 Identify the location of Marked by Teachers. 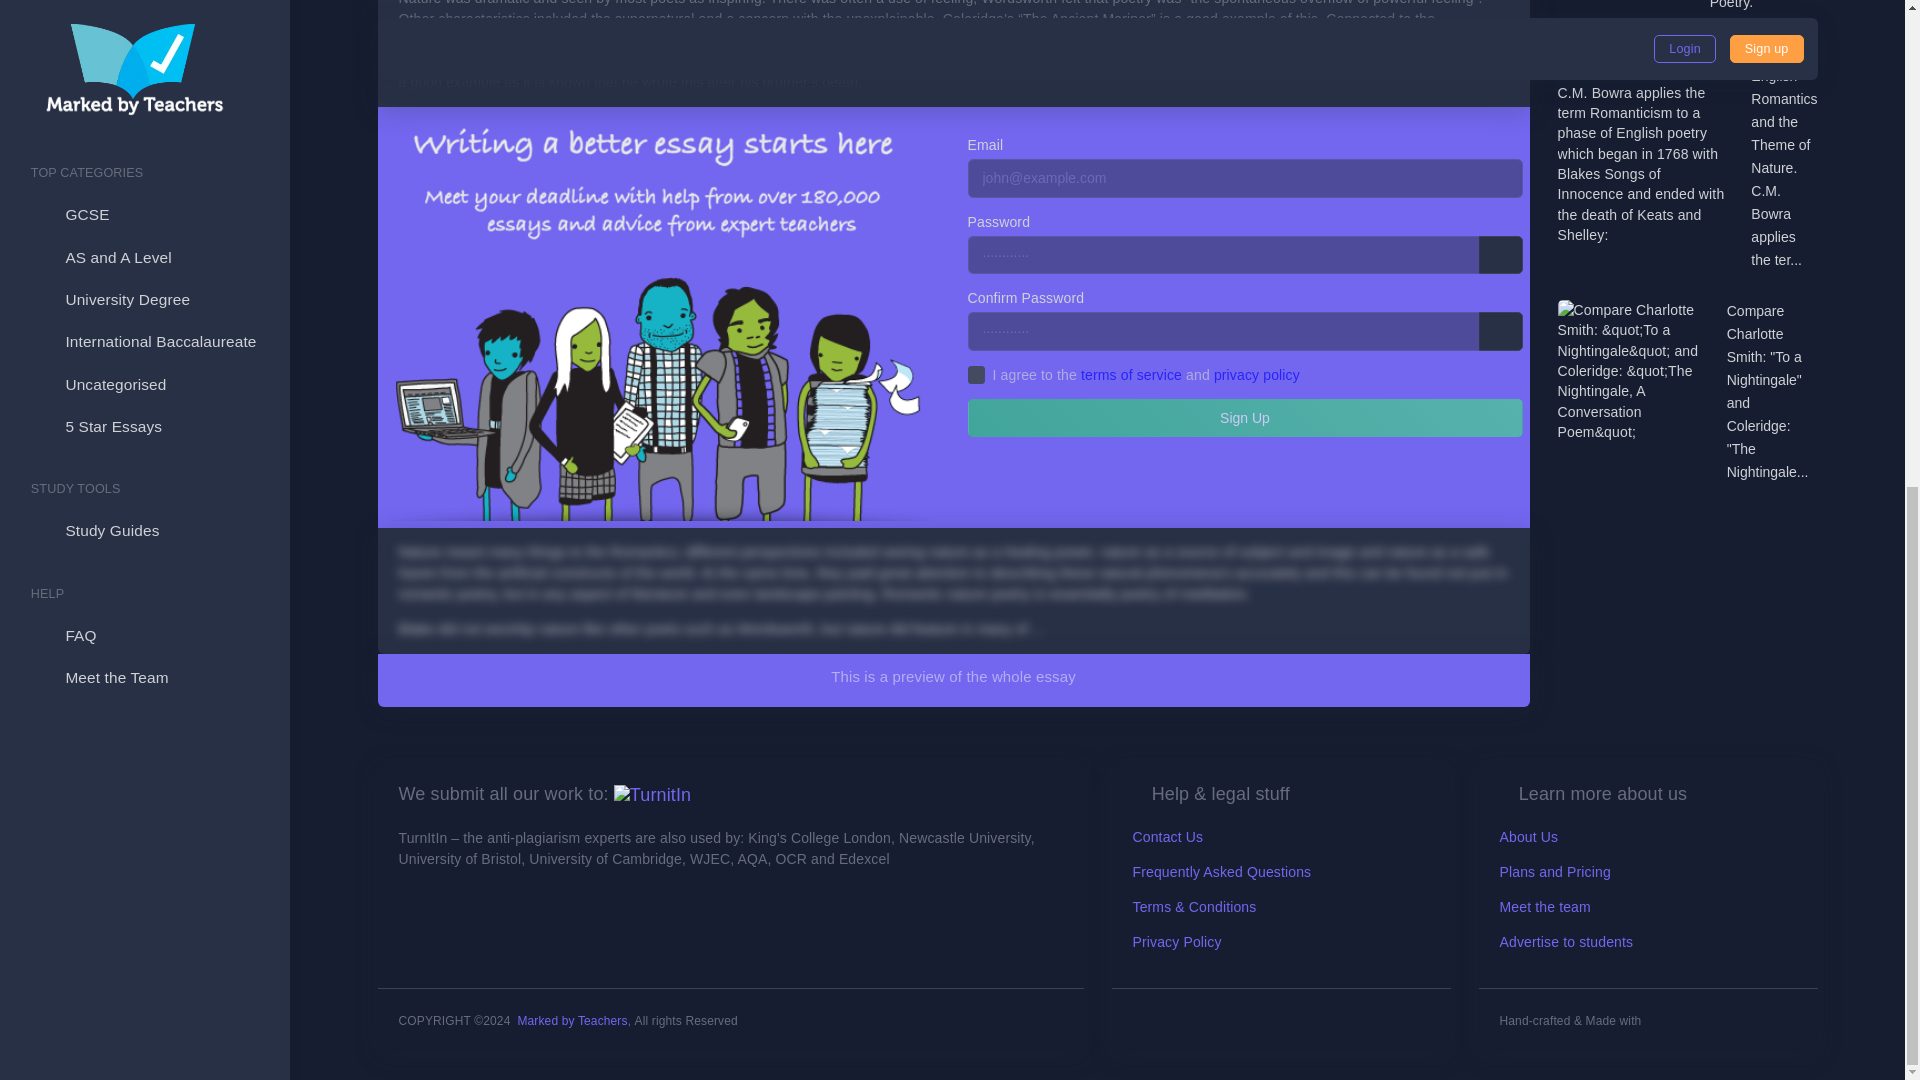
(572, 1021).